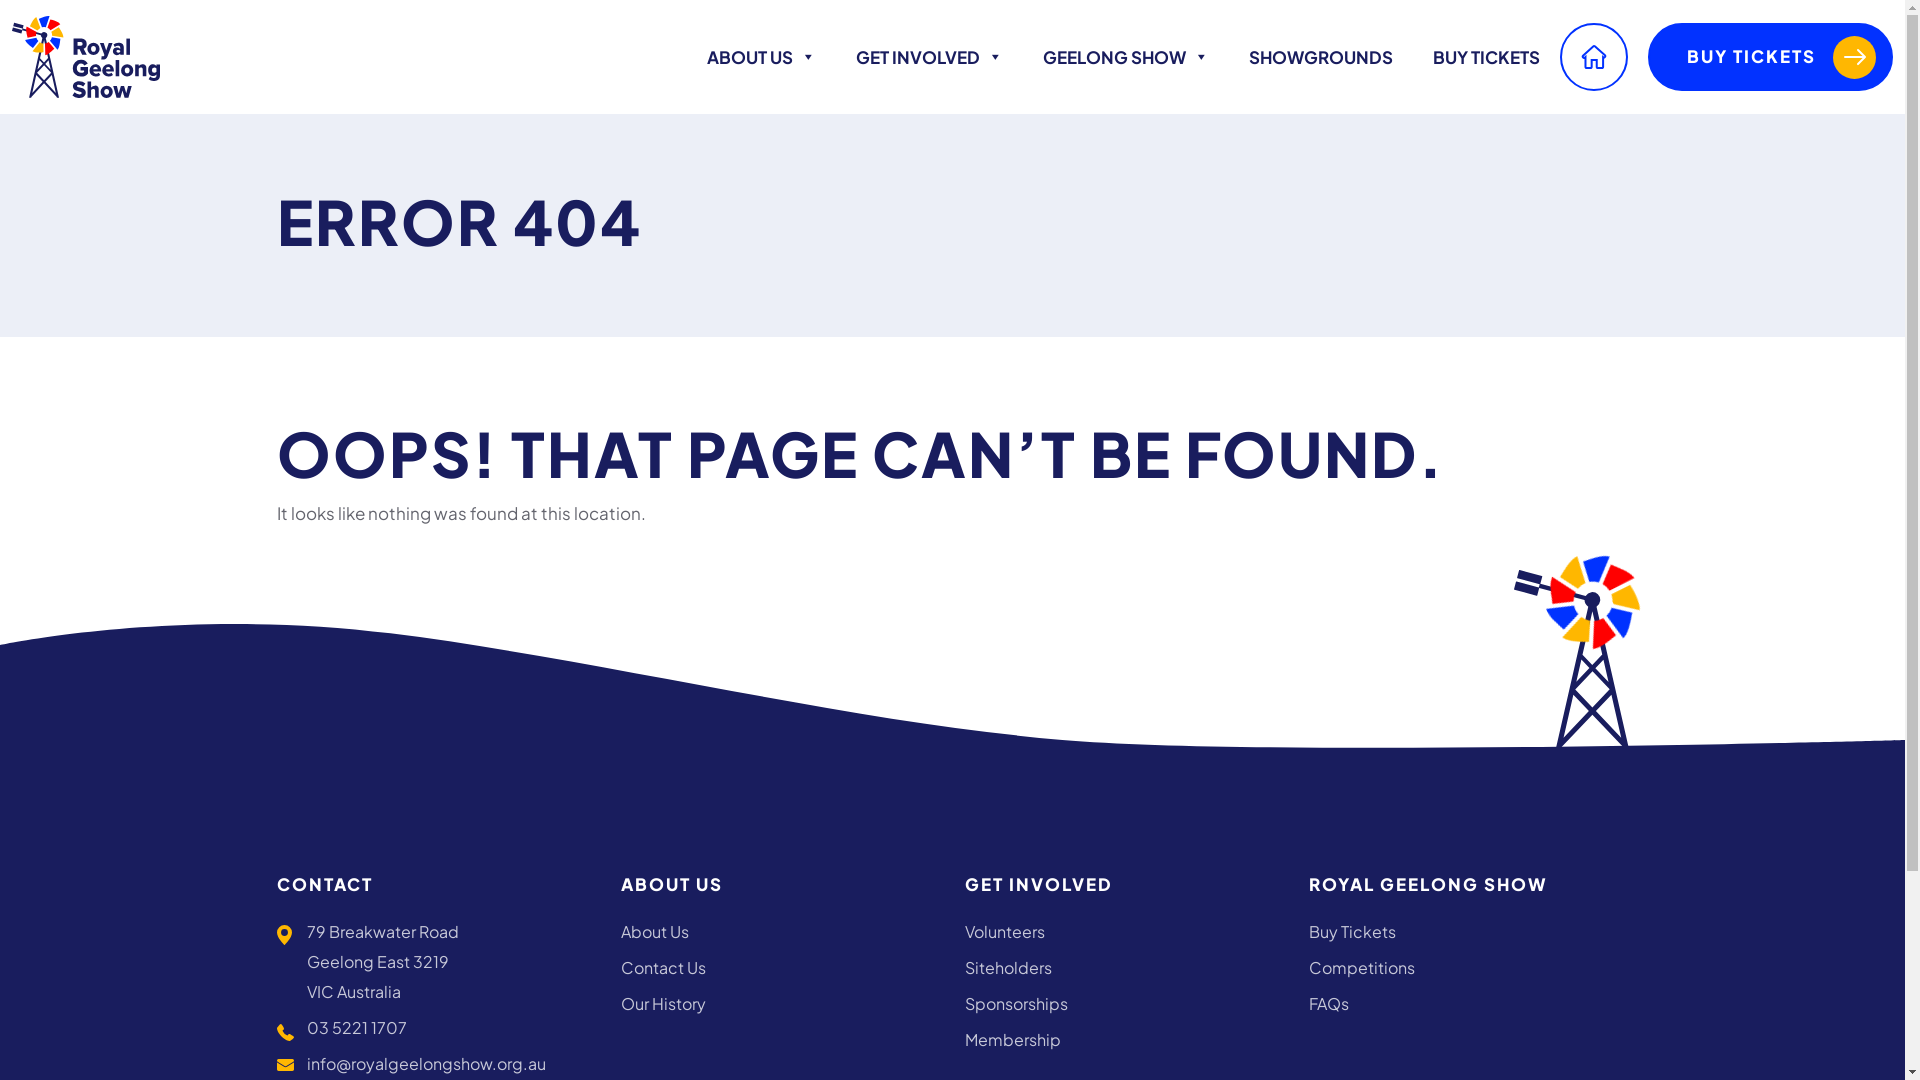  I want to click on GEELONG SHOW, so click(1126, 57).